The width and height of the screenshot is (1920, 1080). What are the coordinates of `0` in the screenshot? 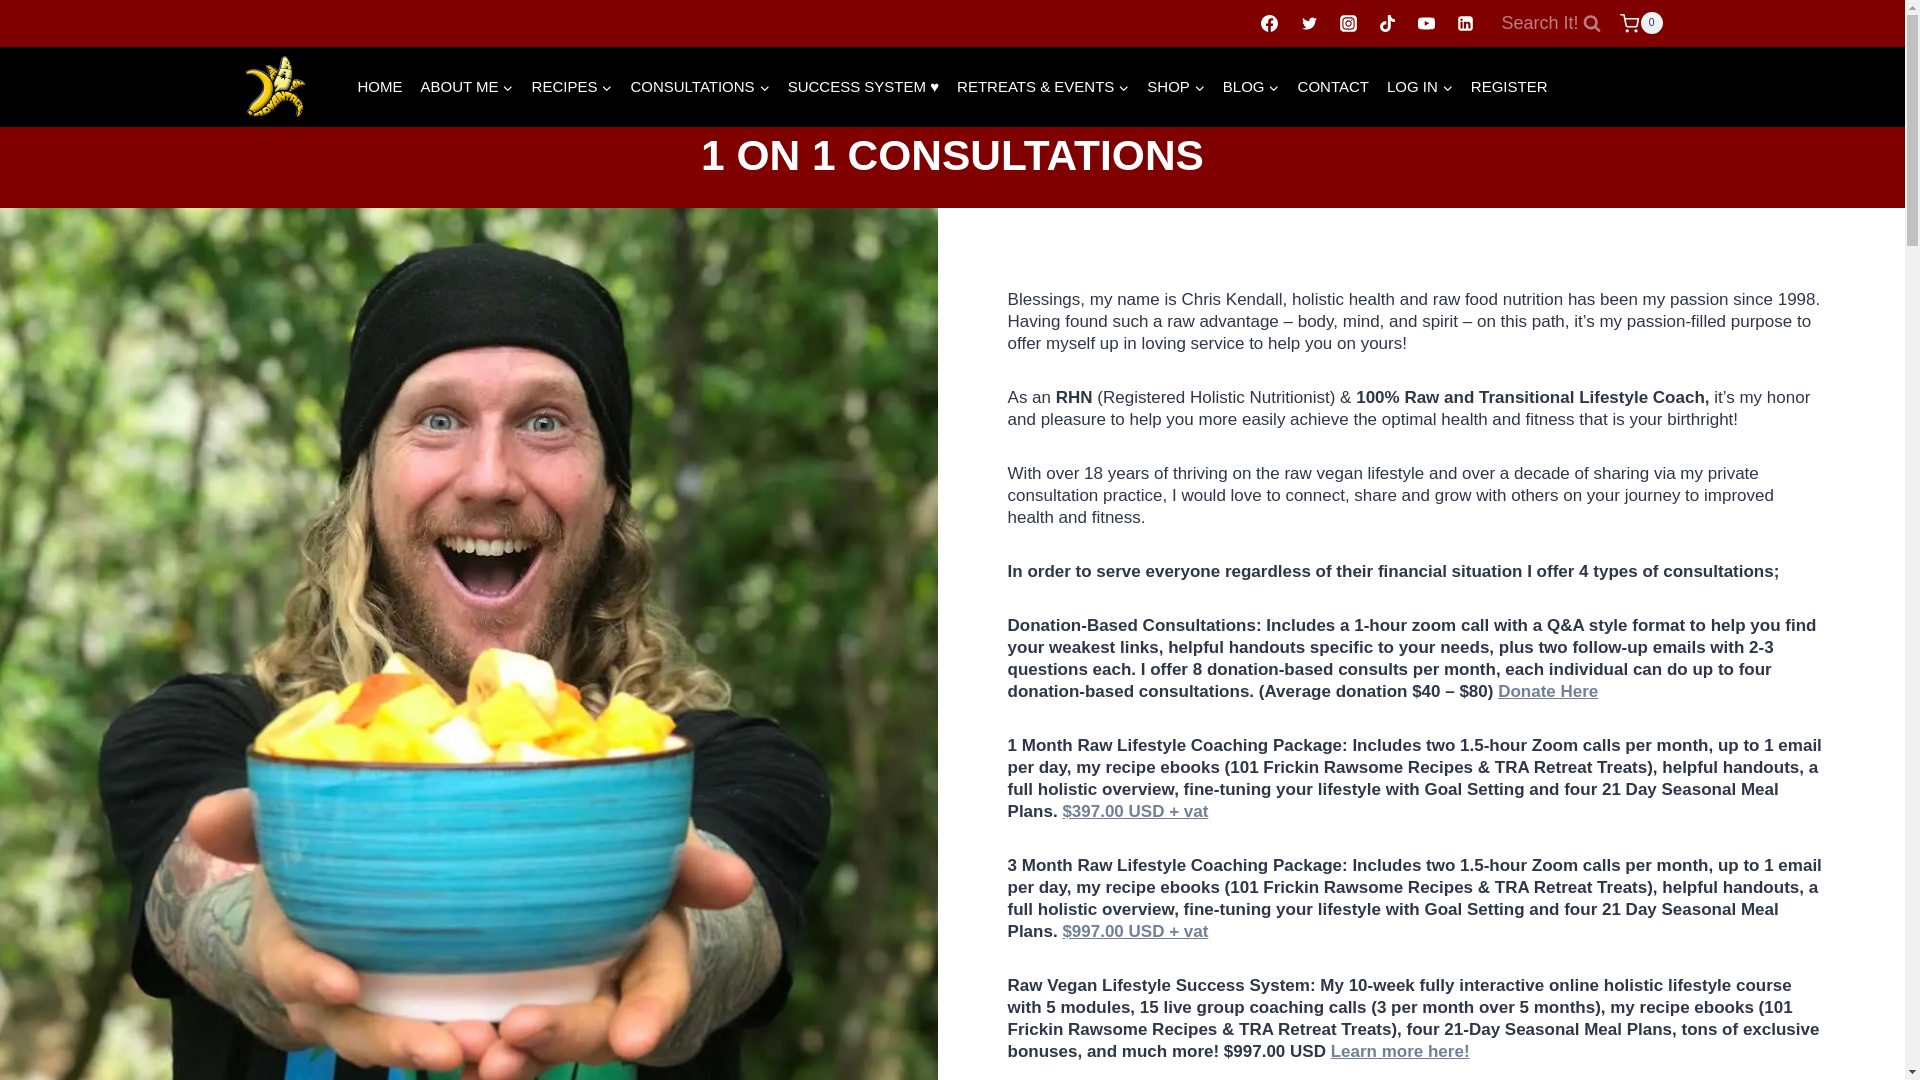 It's located at (1641, 24).